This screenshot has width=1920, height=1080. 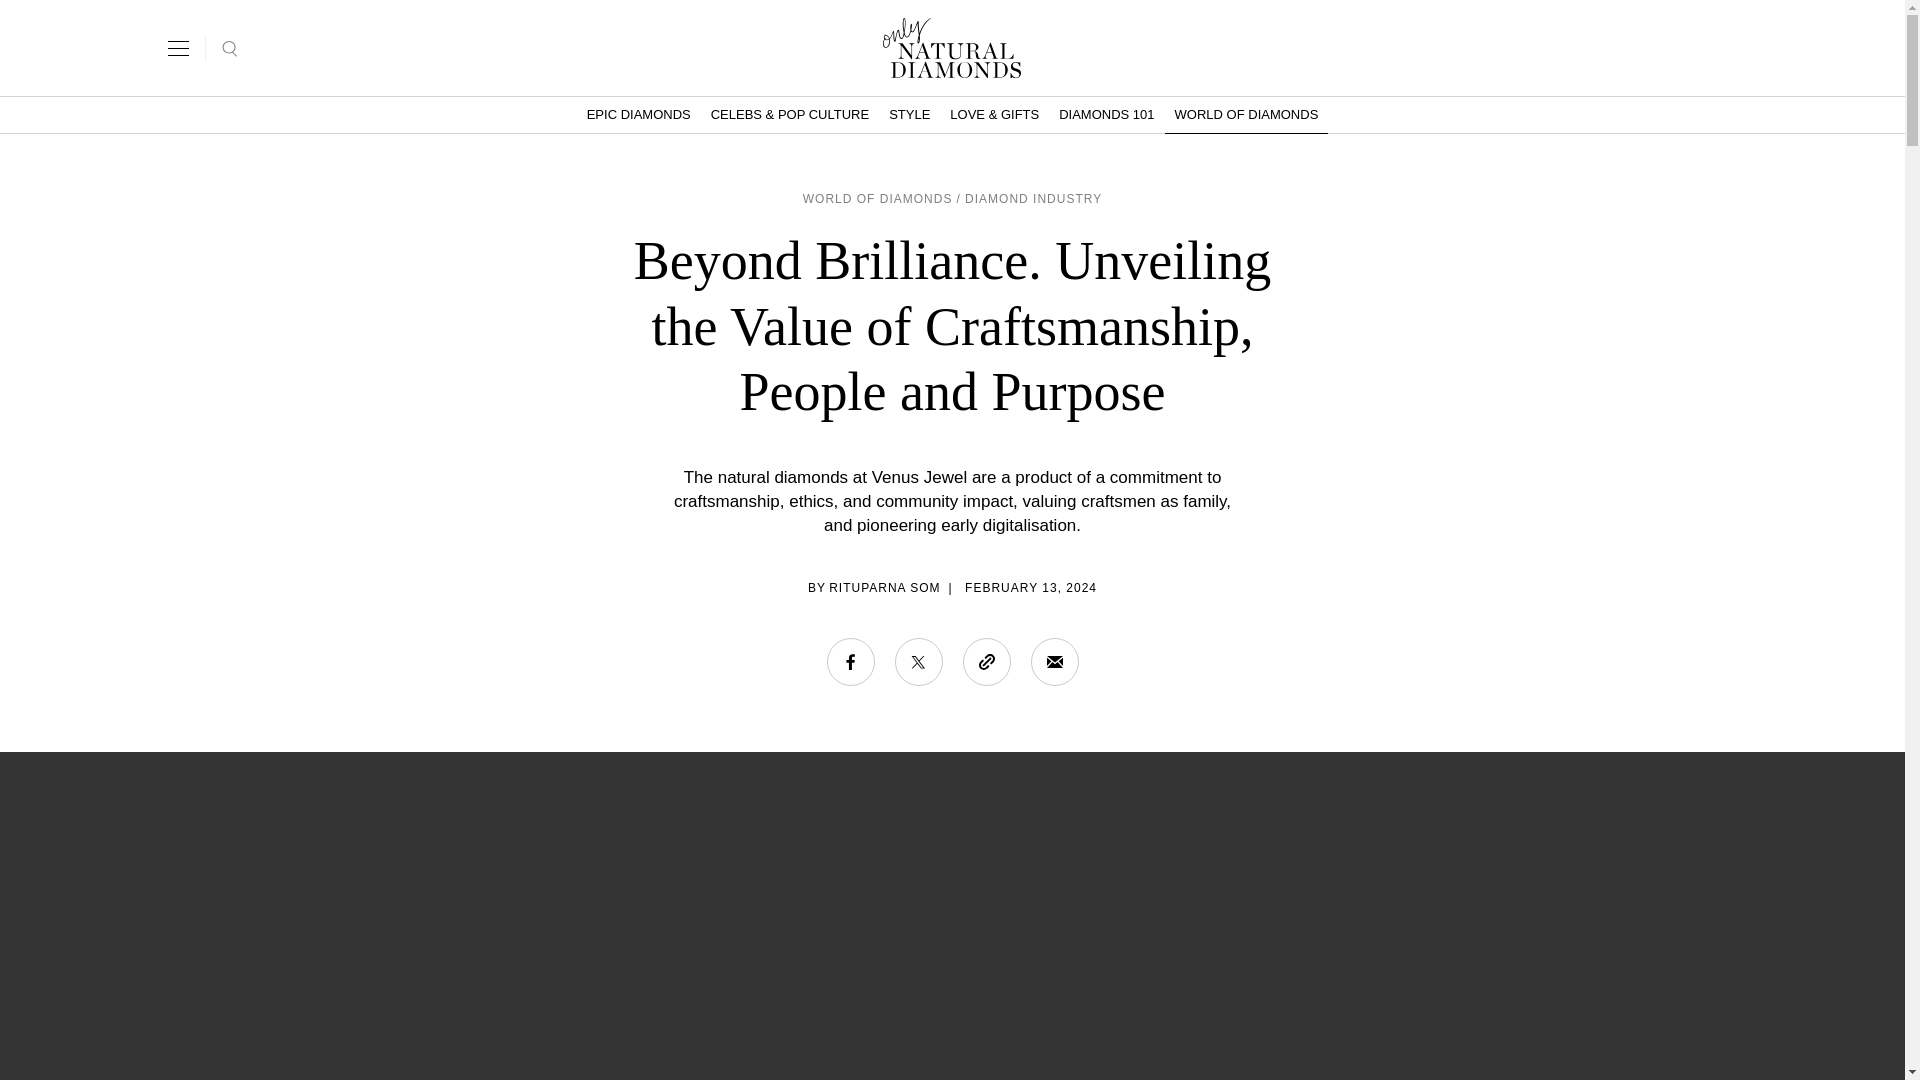 What do you see at coordinates (849, 662) in the screenshot?
I see `Share on Facebook` at bounding box center [849, 662].